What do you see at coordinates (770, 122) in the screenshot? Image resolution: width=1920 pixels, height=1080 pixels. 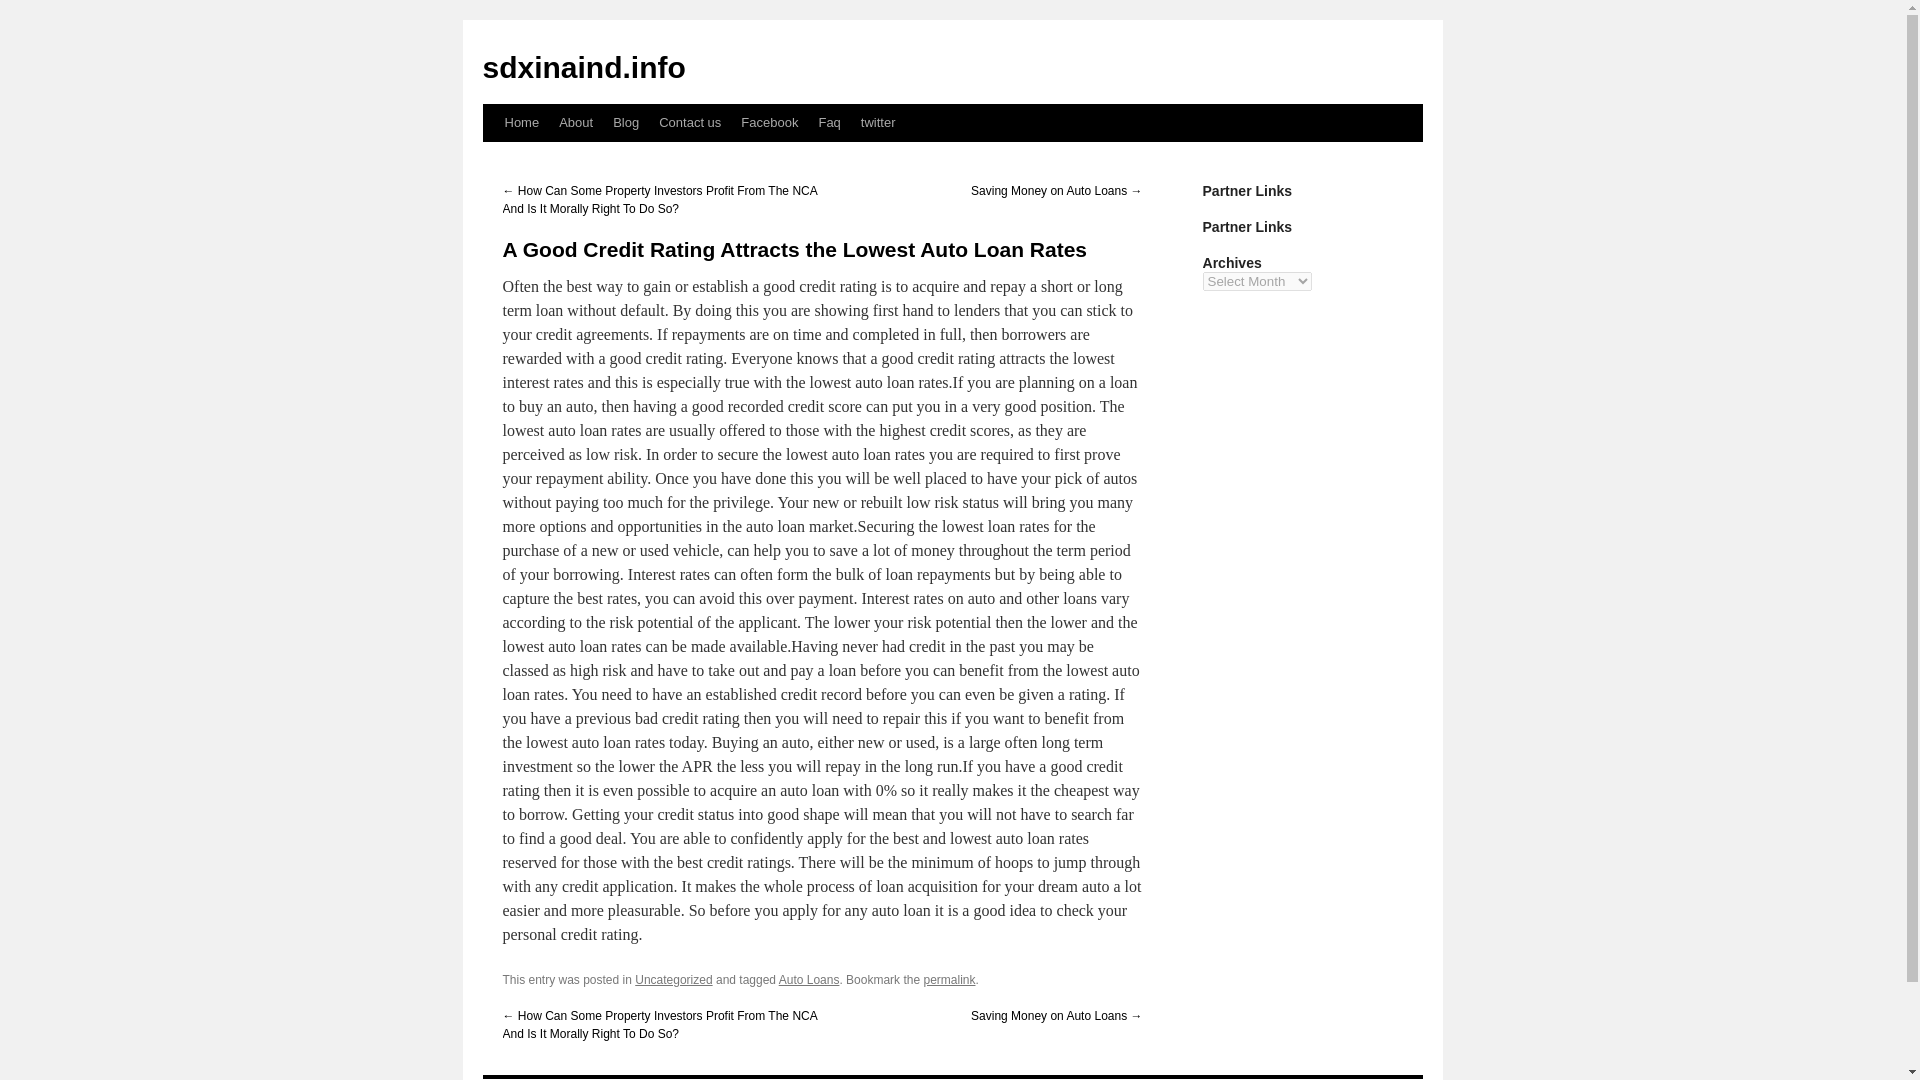 I see `Facebook` at bounding box center [770, 122].